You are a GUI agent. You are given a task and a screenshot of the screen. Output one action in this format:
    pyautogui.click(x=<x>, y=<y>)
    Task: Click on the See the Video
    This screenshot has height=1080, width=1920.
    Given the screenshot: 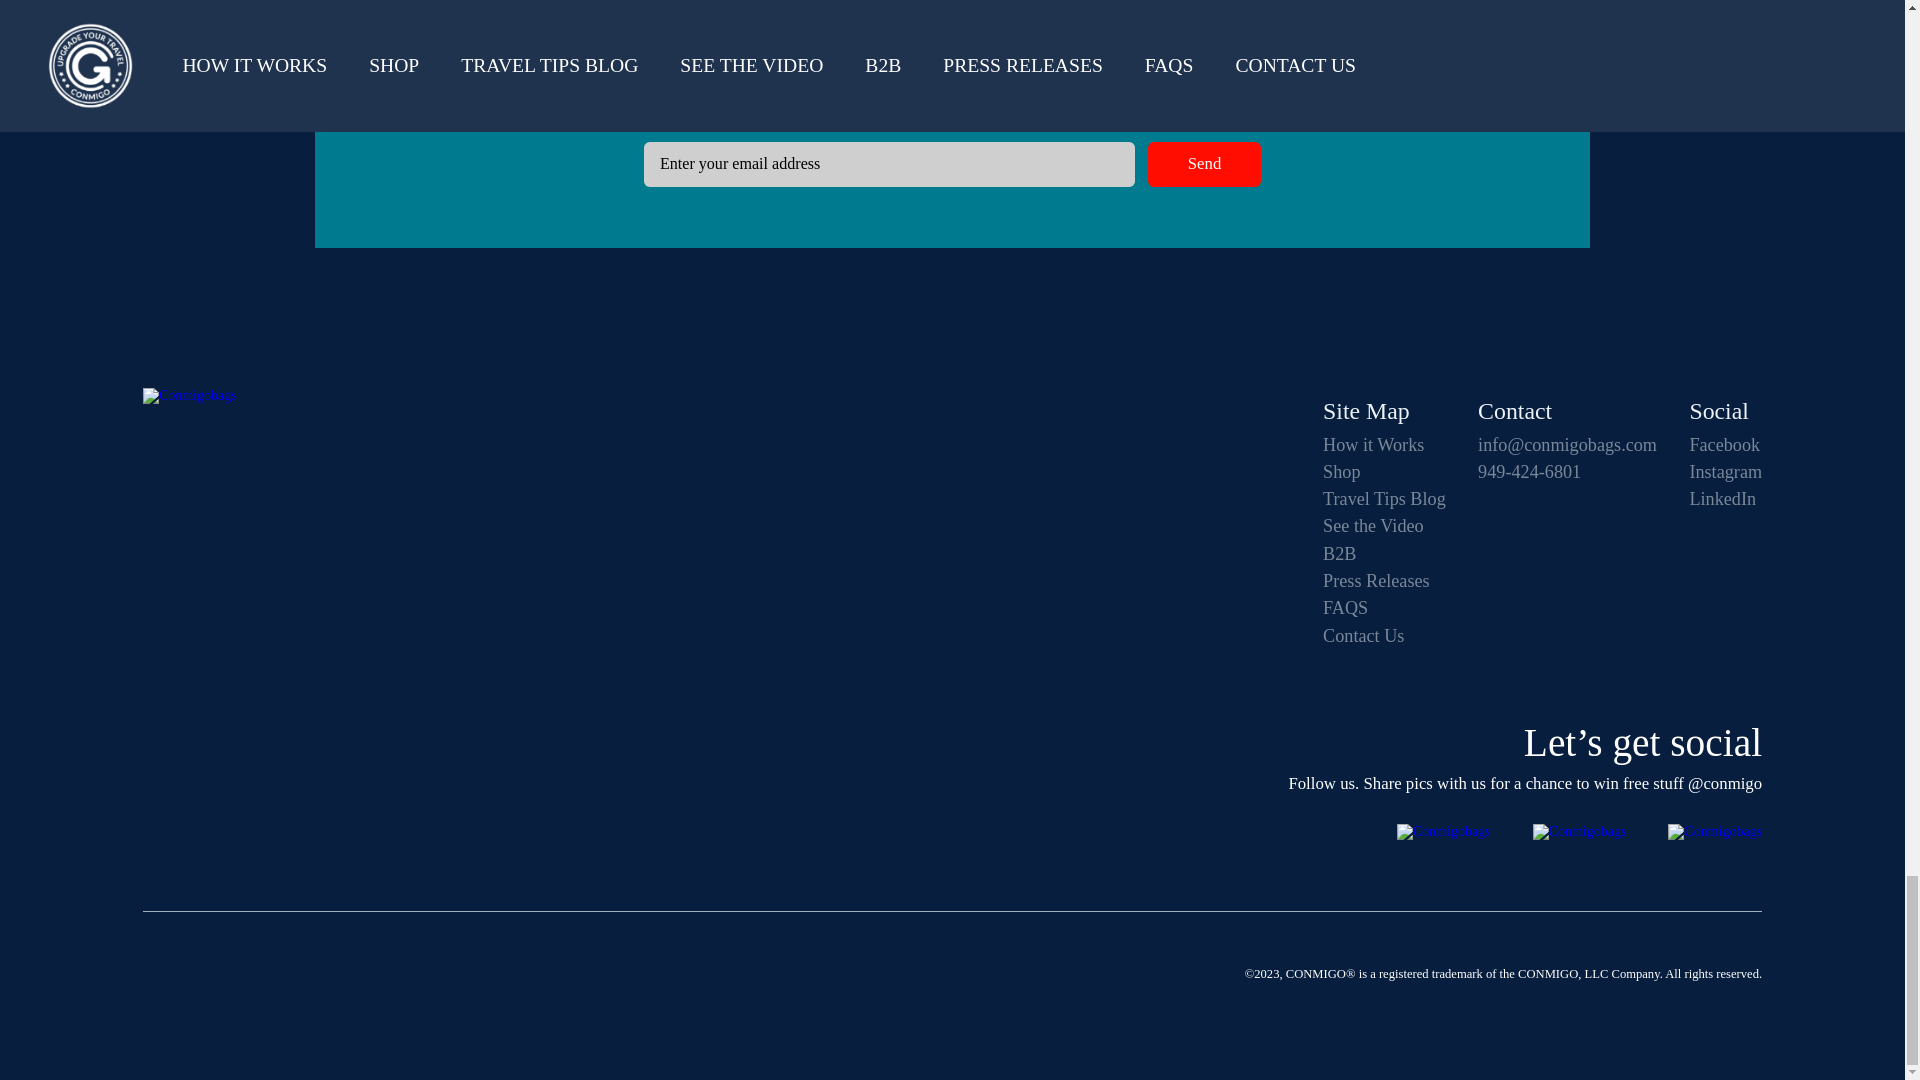 What is the action you would take?
    pyautogui.click(x=1384, y=526)
    